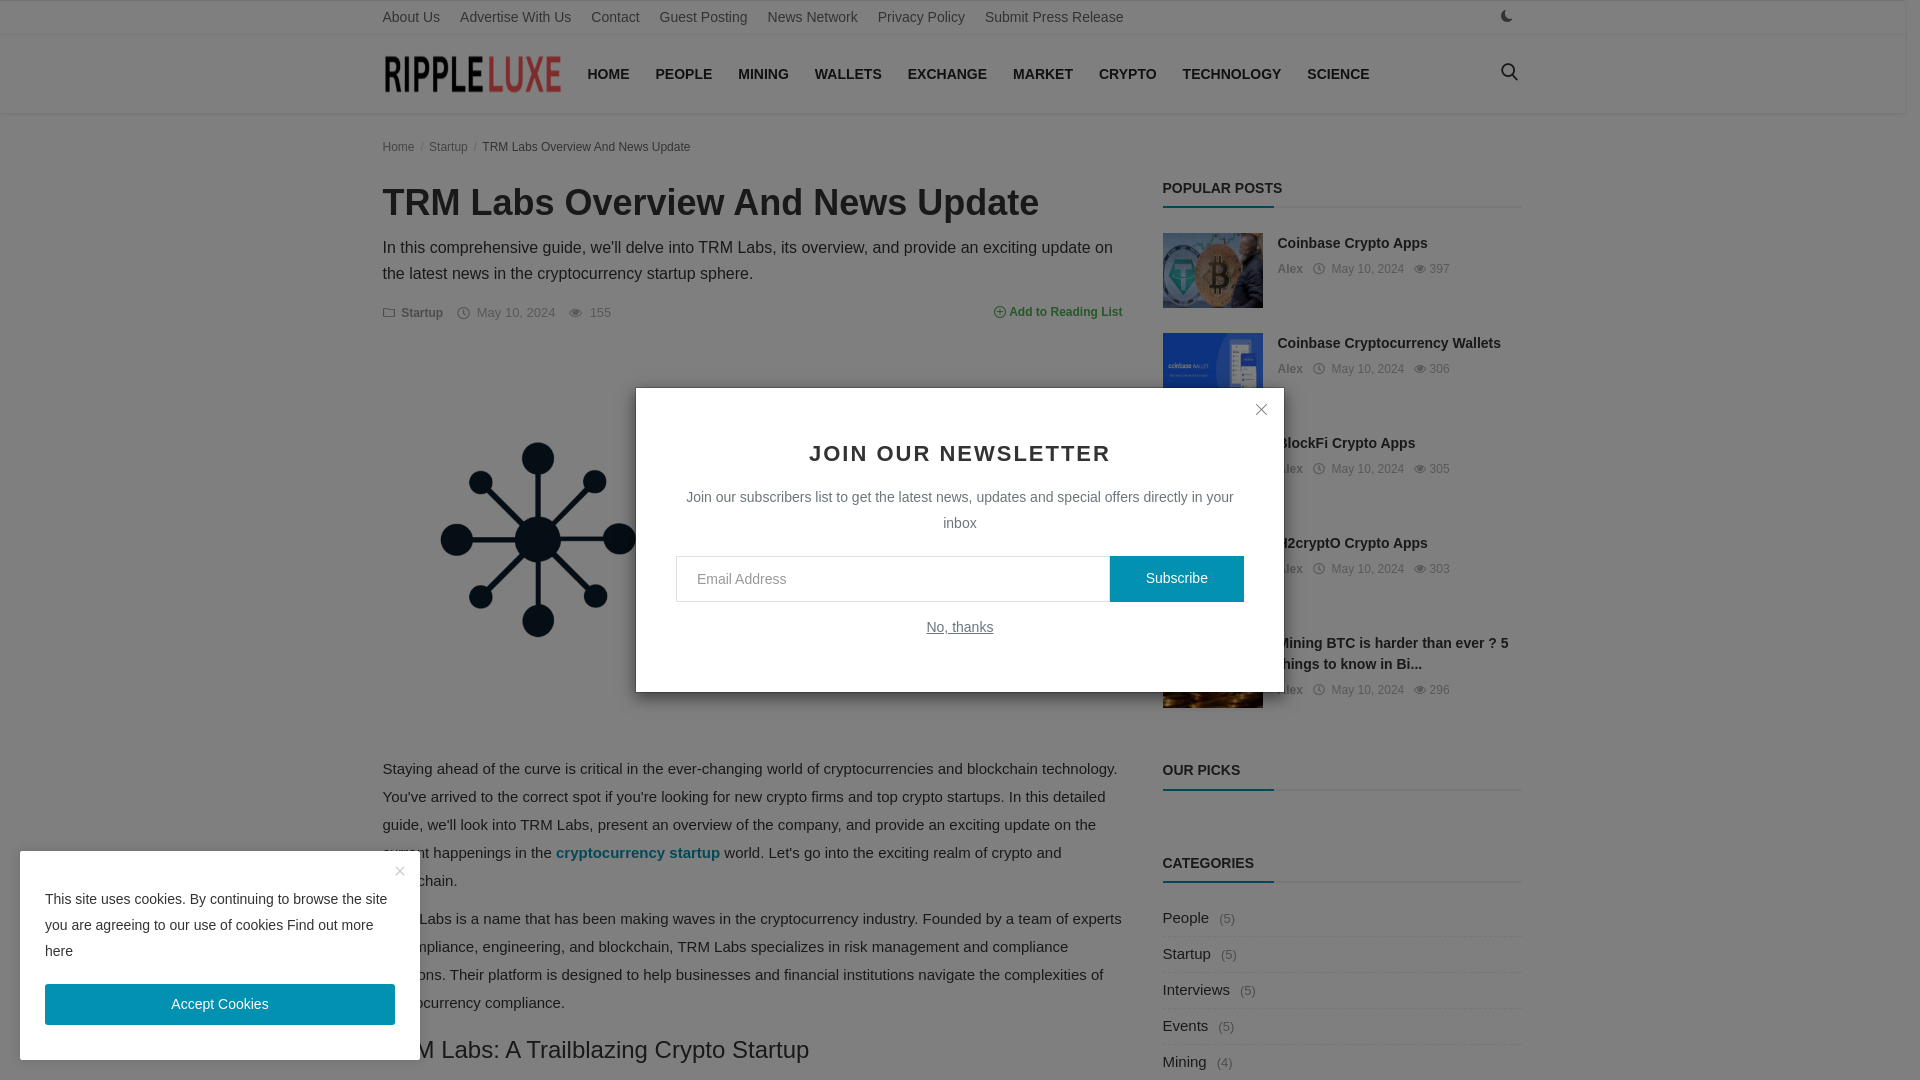 The height and width of the screenshot is (1080, 1920). What do you see at coordinates (1506, 16) in the screenshot?
I see `dark` at bounding box center [1506, 16].